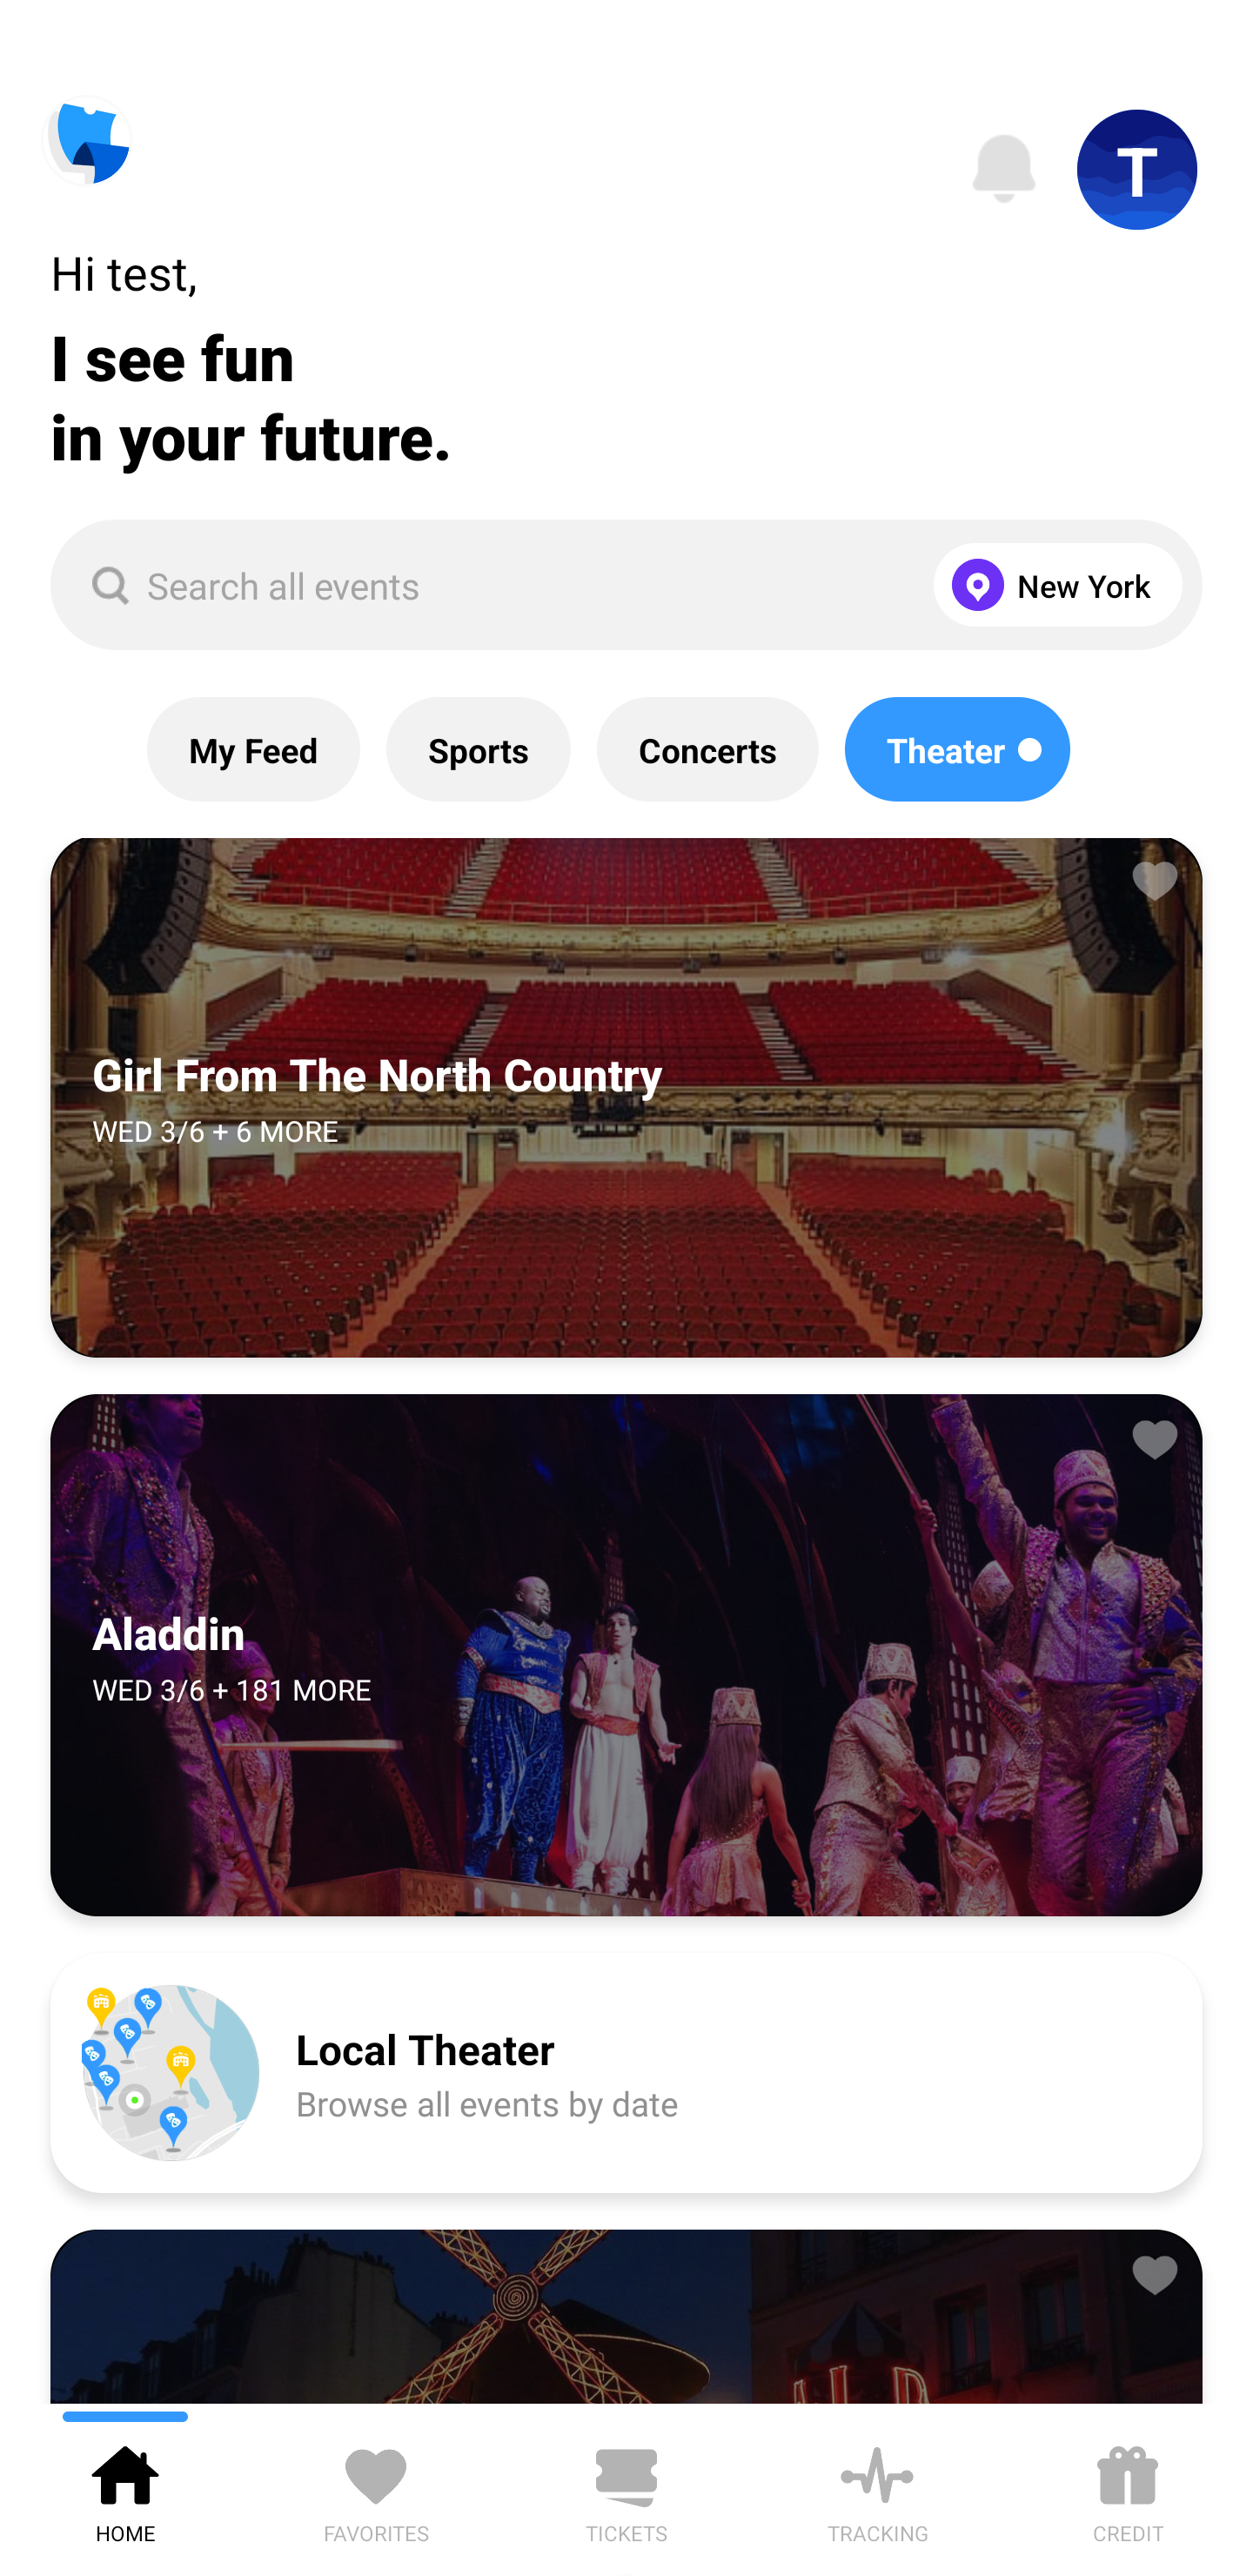 The height and width of the screenshot is (2576, 1253). What do you see at coordinates (253, 749) in the screenshot?
I see `My Feed` at bounding box center [253, 749].